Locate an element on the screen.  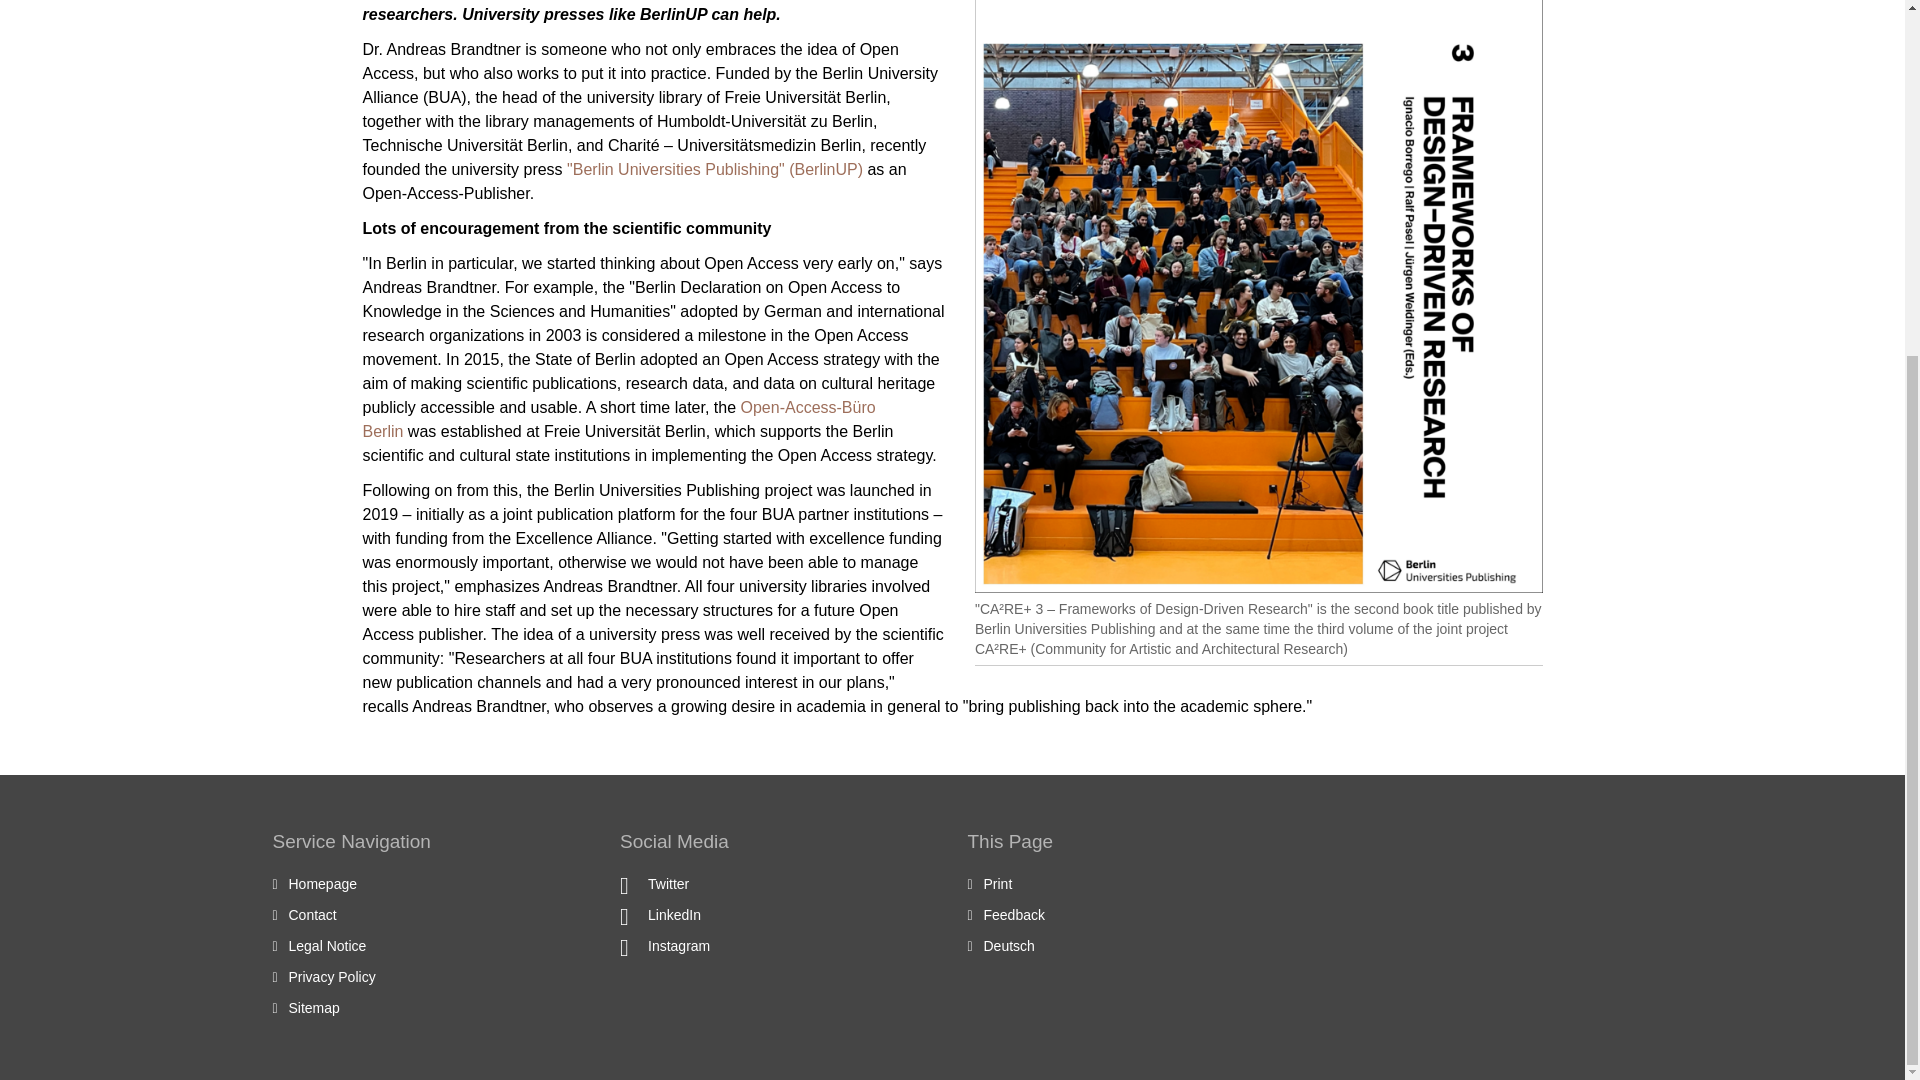
To the Homepage of: Berlin University Alliance is located at coordinates (322, 884).